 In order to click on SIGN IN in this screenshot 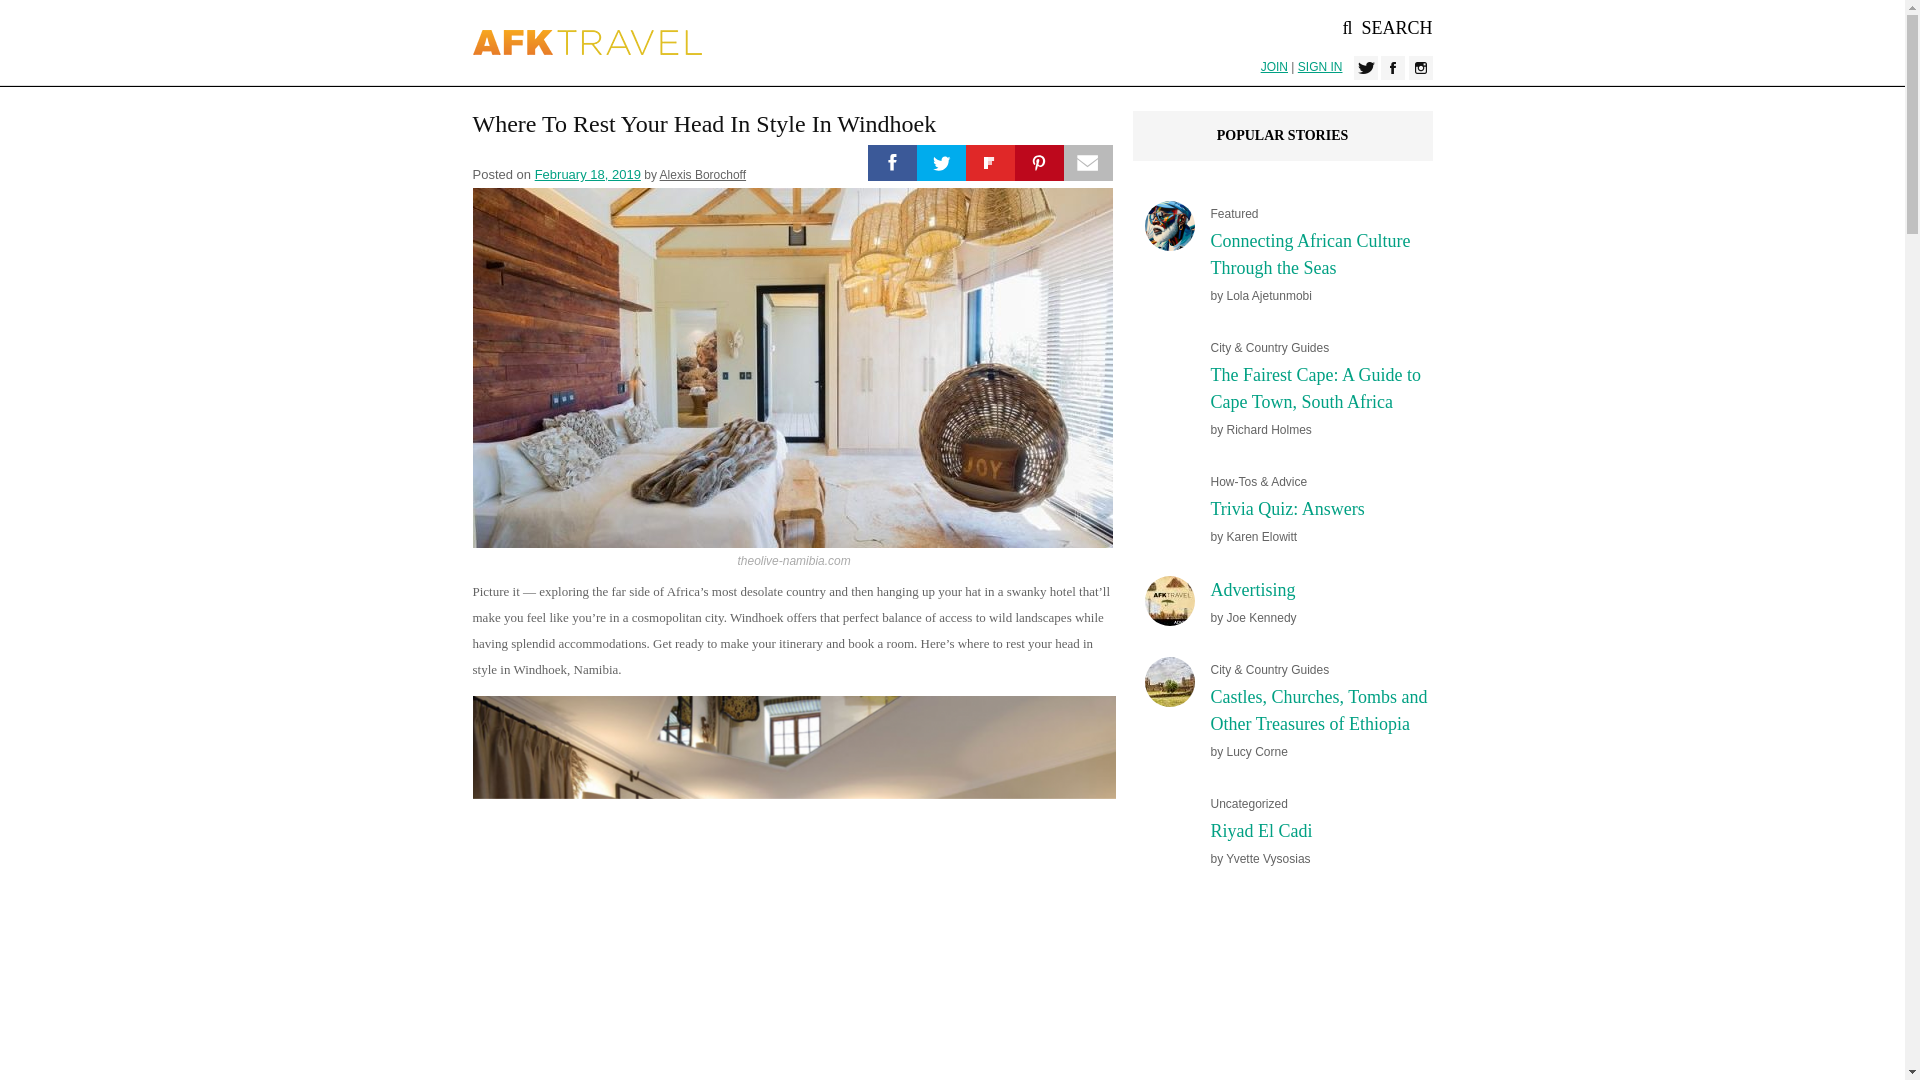, I will do `click(1320, 67)`.